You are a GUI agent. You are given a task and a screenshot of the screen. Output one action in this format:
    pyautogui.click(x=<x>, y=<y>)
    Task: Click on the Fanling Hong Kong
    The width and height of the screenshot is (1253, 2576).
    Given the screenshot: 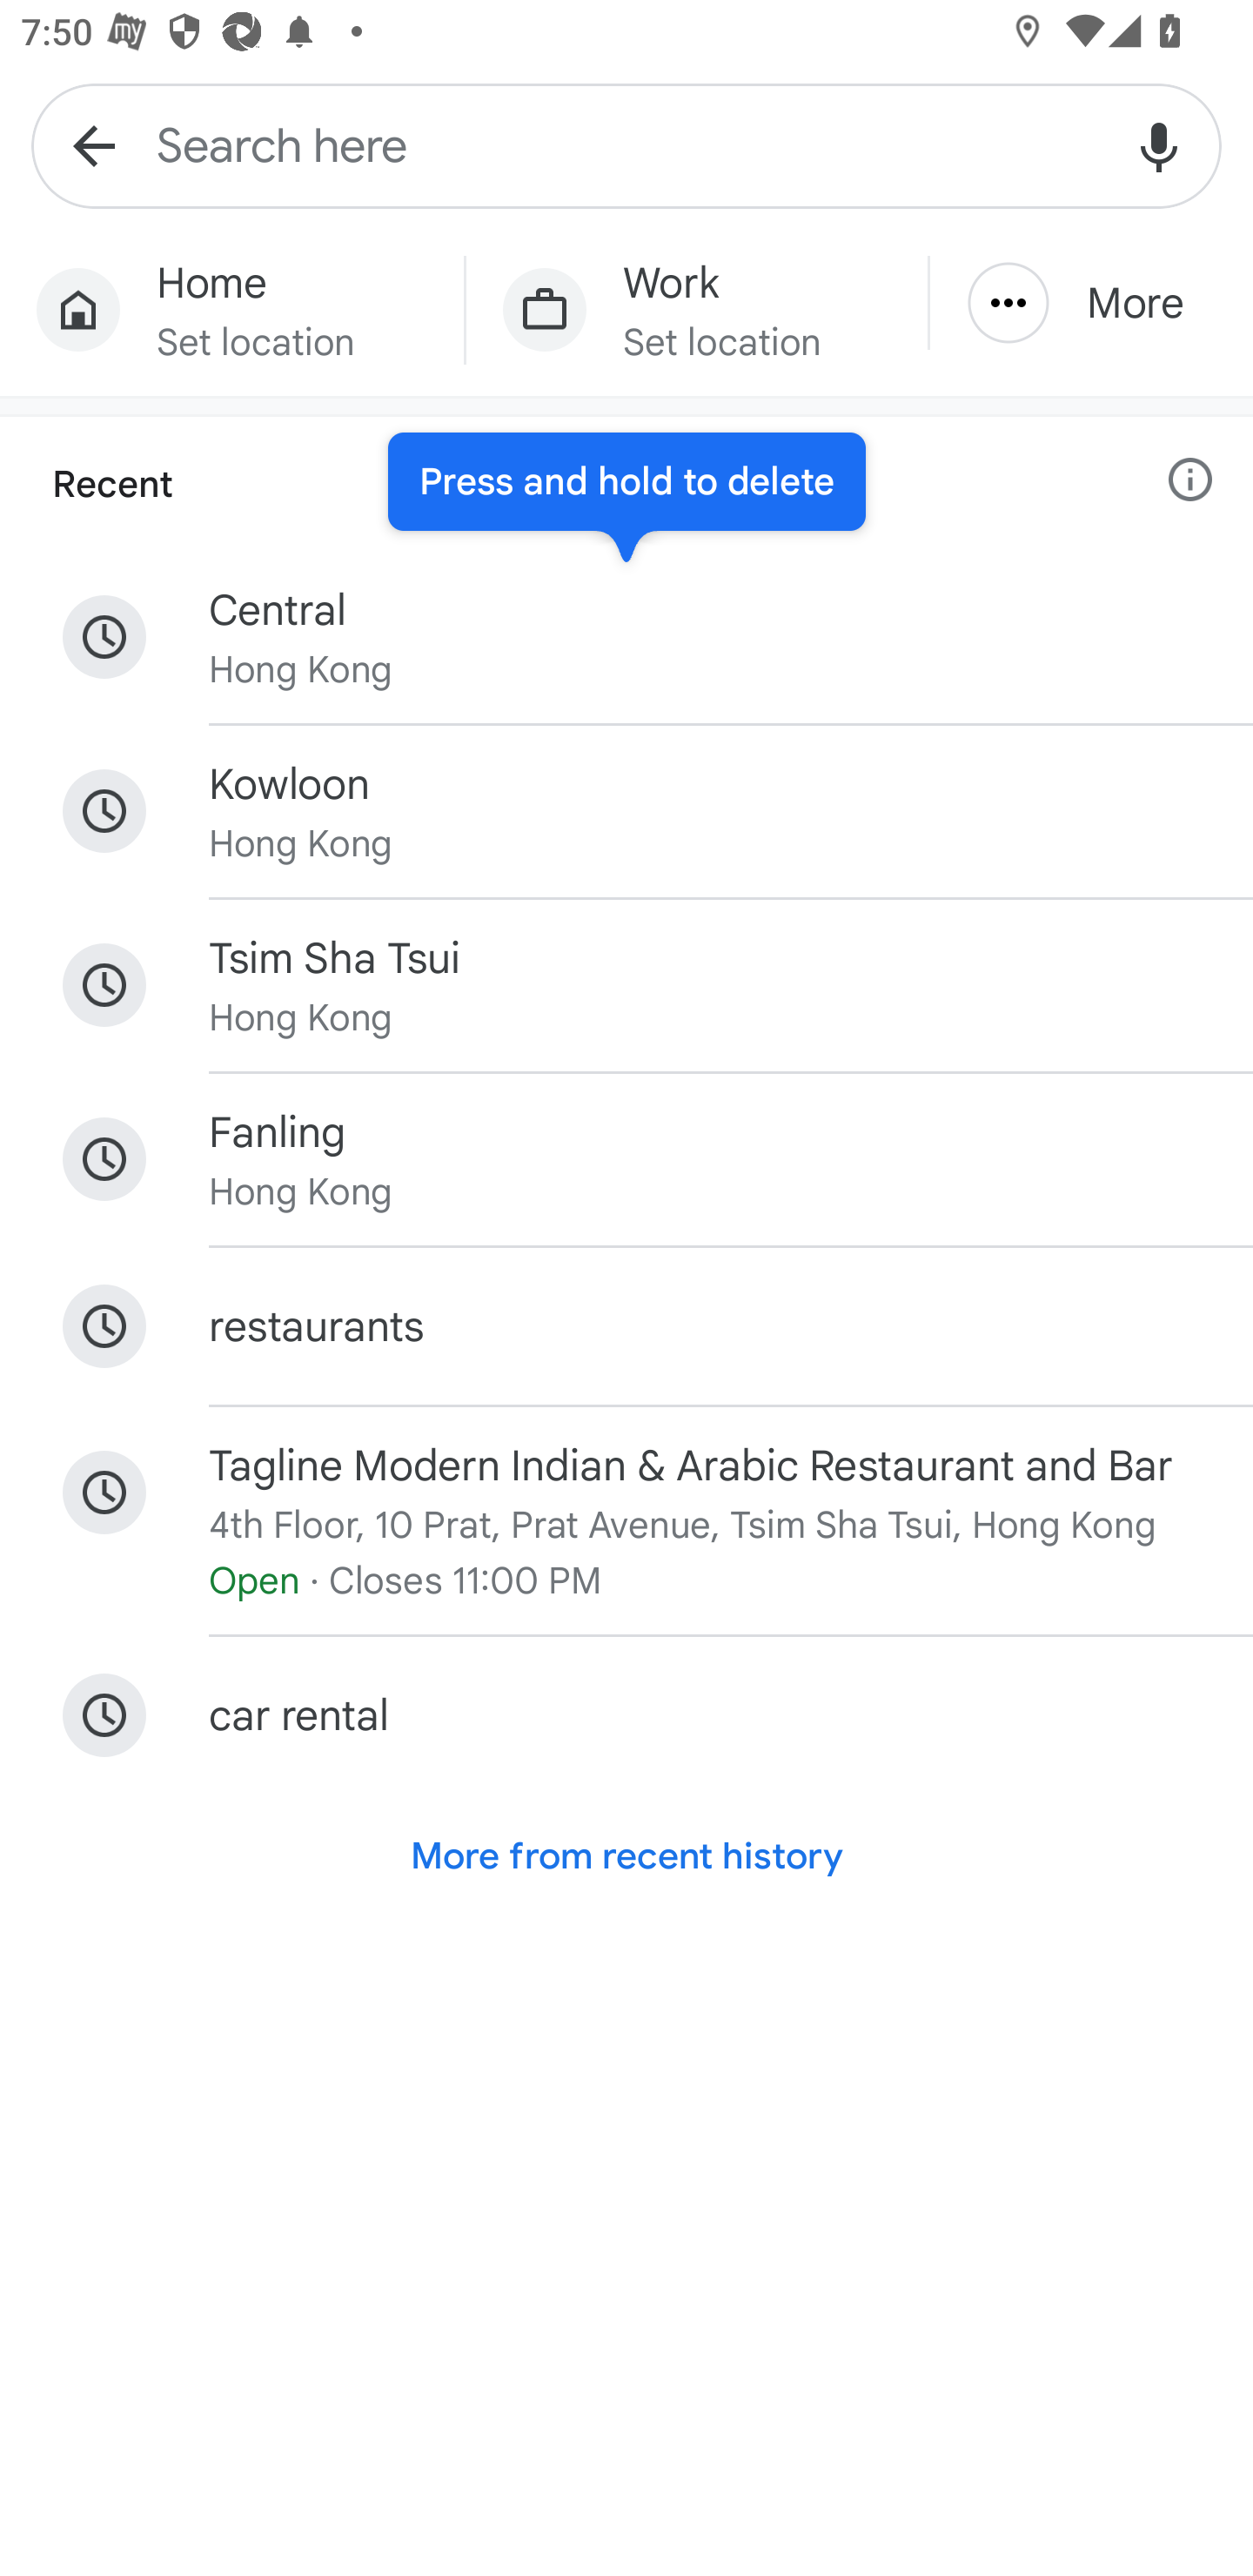 What is the action you would take?
    pyautogui.click(x=626, y=1159)
    